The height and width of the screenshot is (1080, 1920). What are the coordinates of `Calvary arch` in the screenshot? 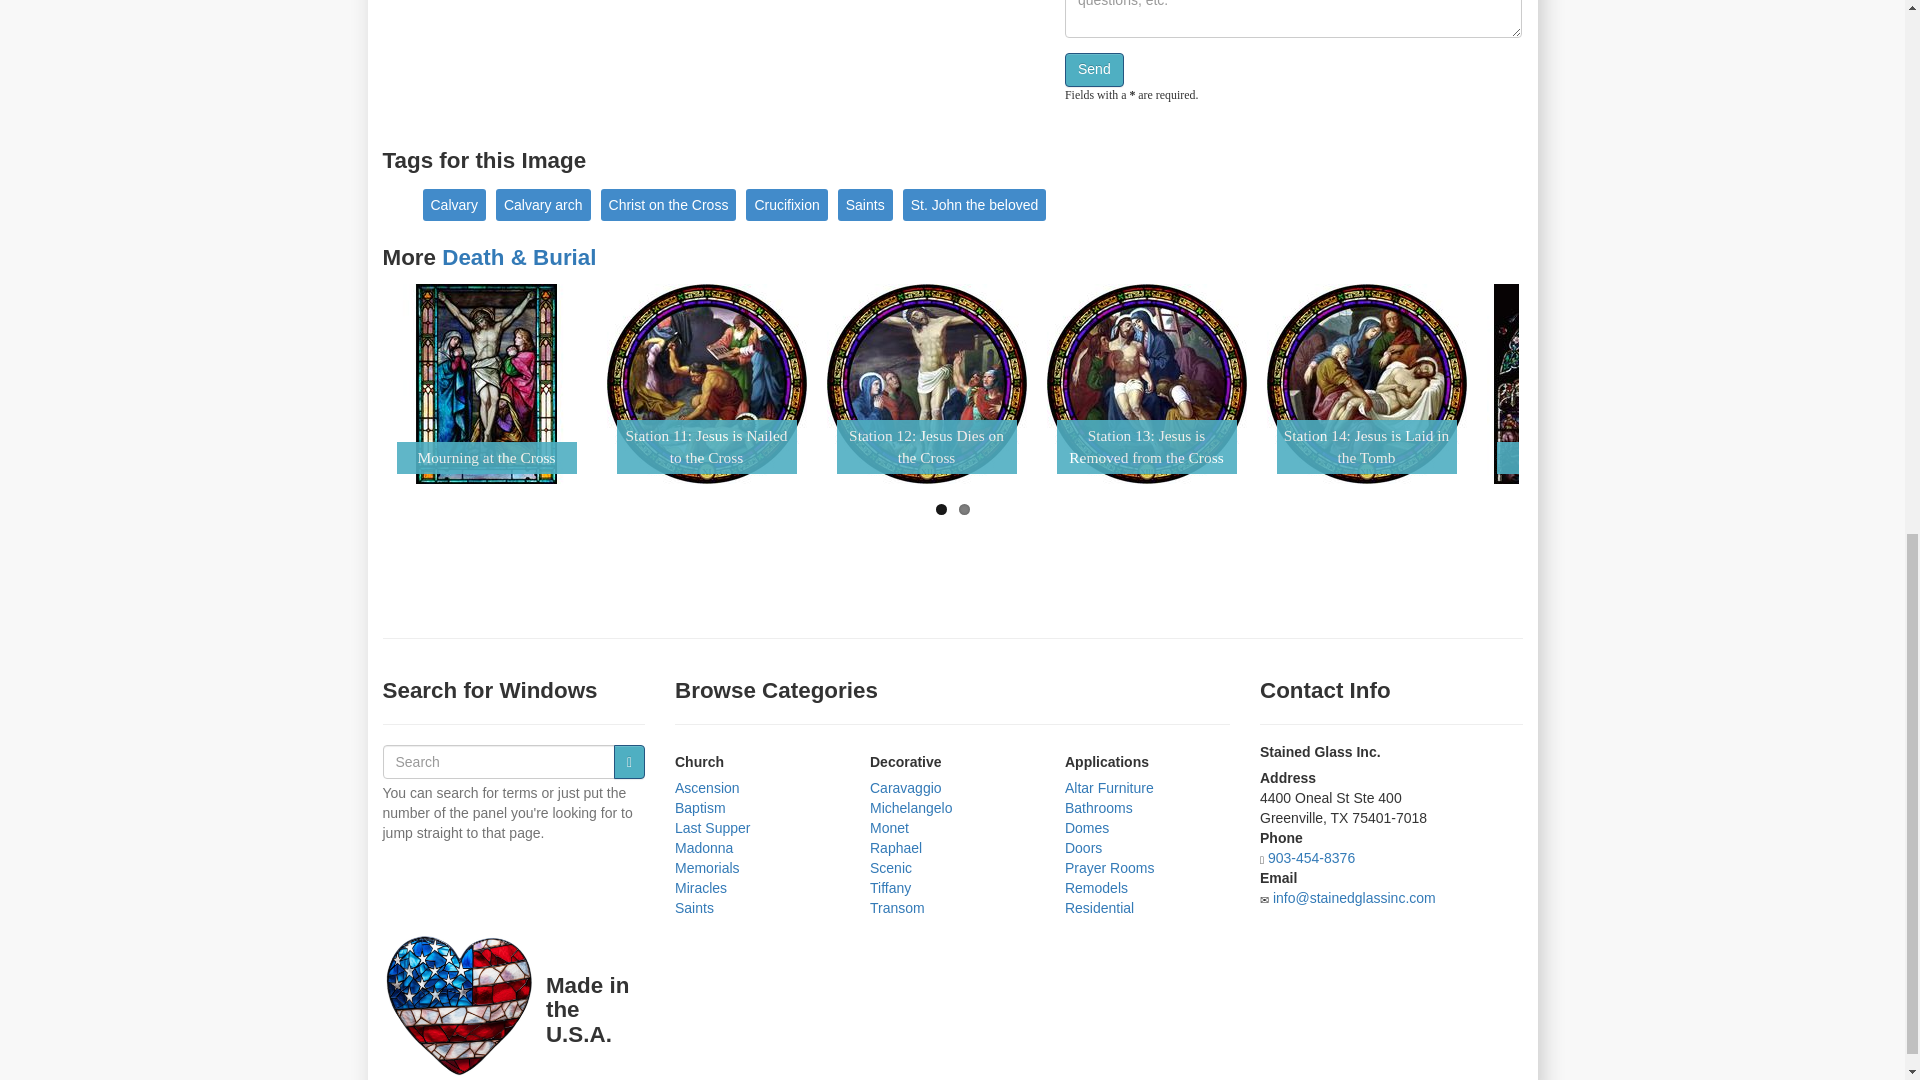 It's located at (543, 205).